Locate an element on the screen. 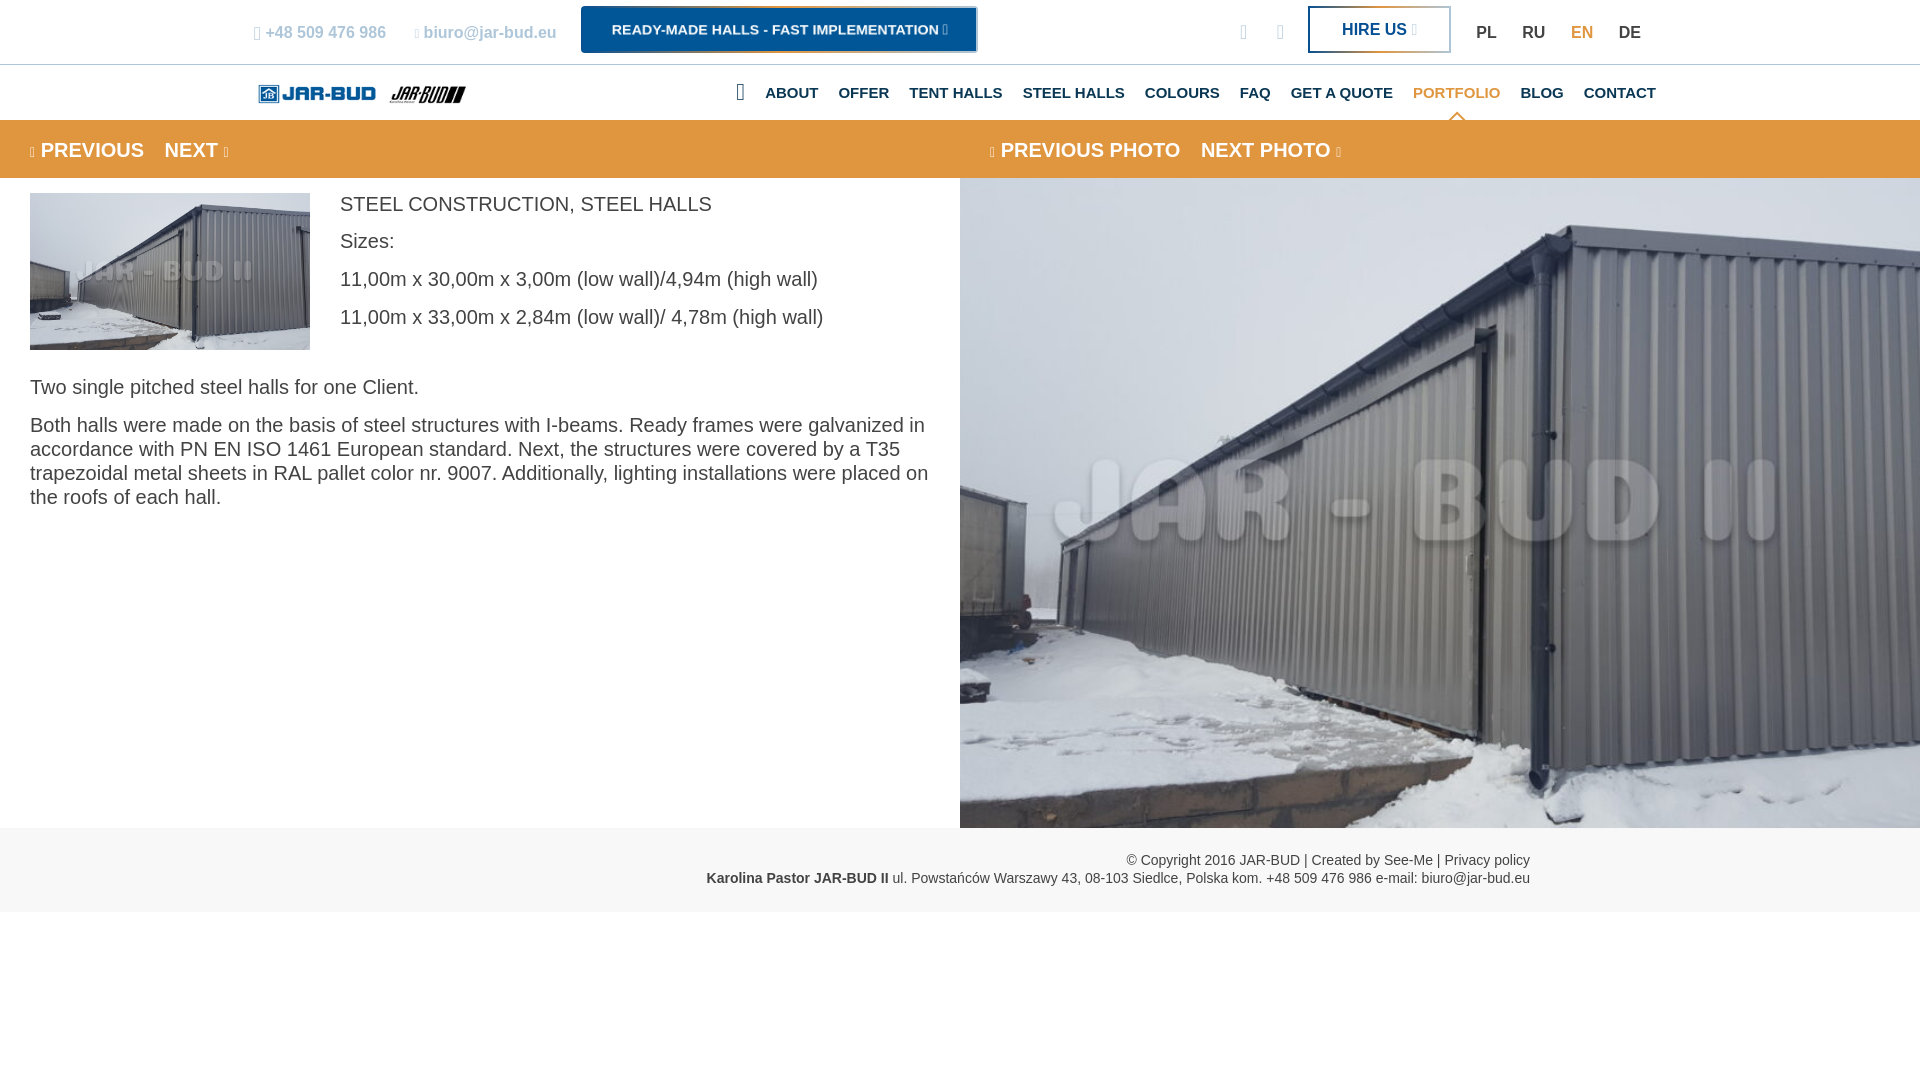  PORTFOLIO is located at coordinates (1457, 92).